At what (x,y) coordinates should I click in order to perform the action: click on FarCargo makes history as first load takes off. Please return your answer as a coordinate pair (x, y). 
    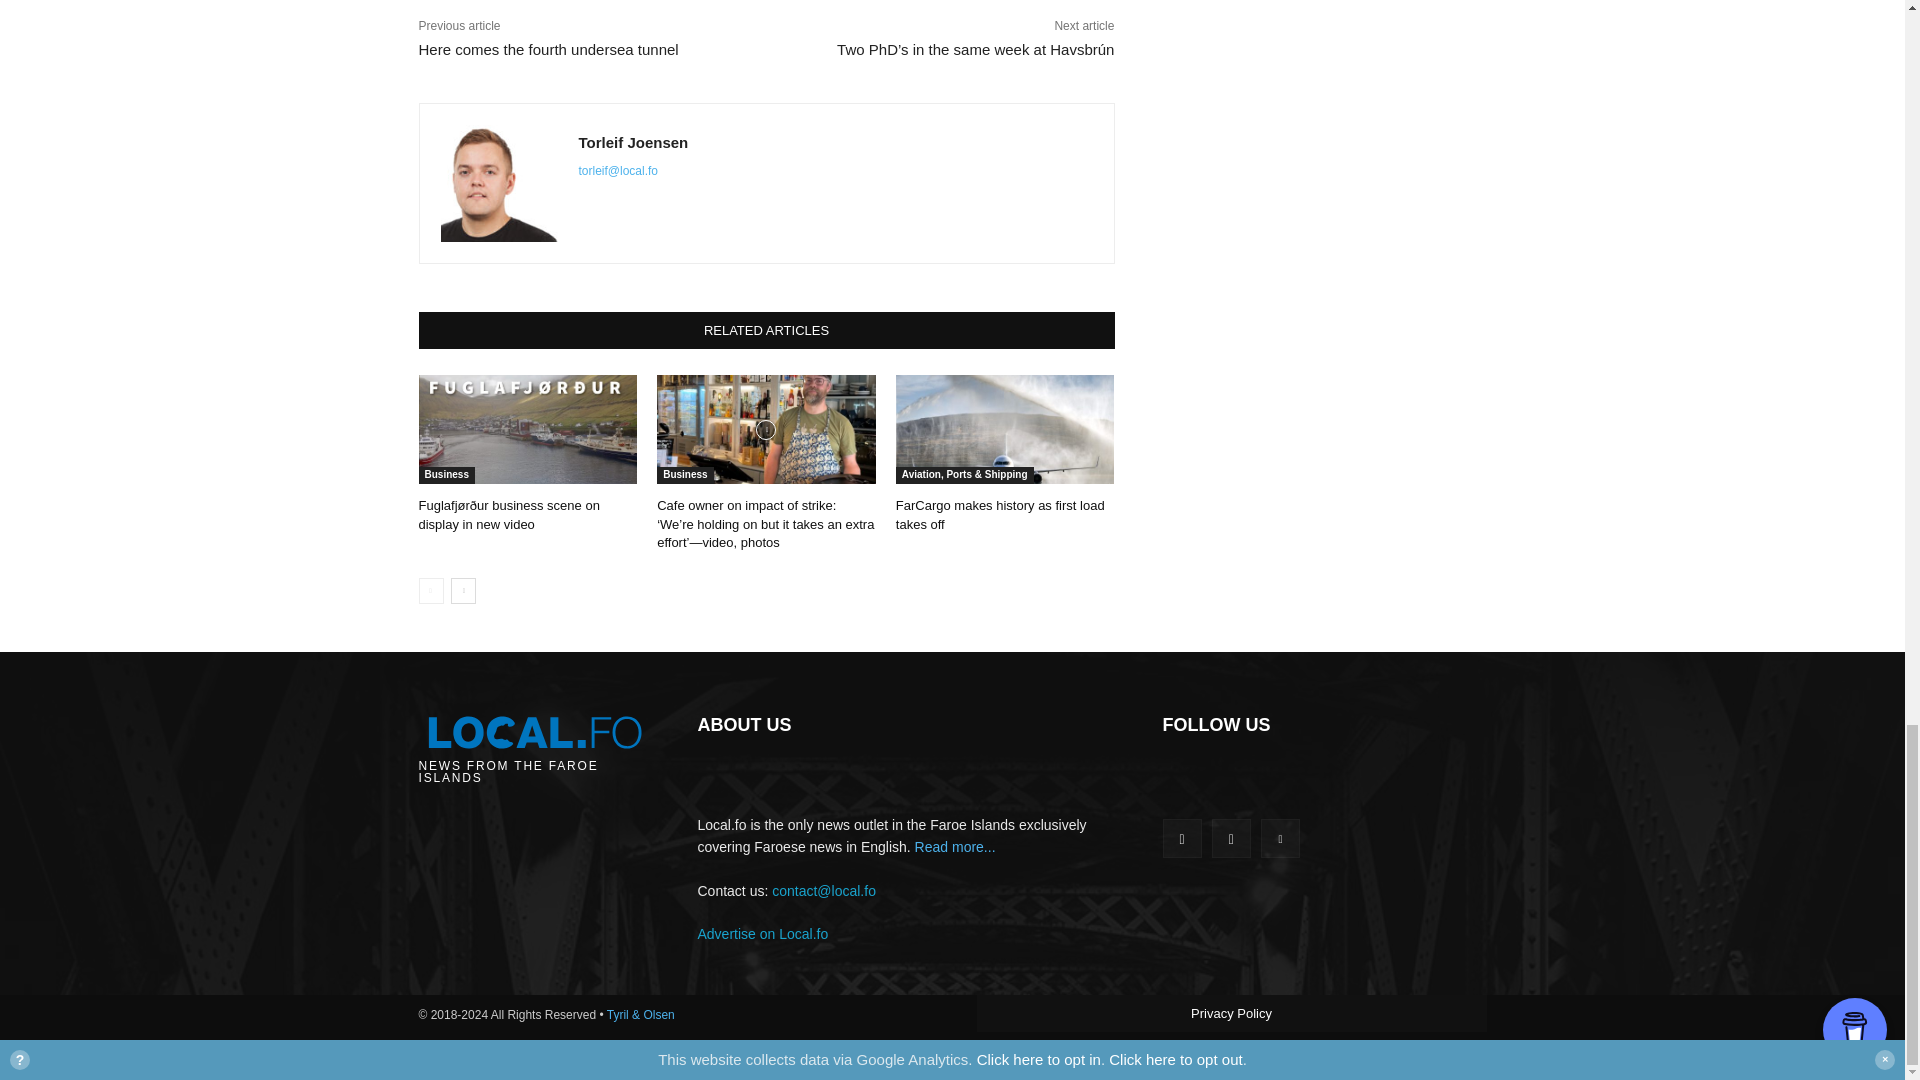
    Looking at the image, I should click on (1006, 428).